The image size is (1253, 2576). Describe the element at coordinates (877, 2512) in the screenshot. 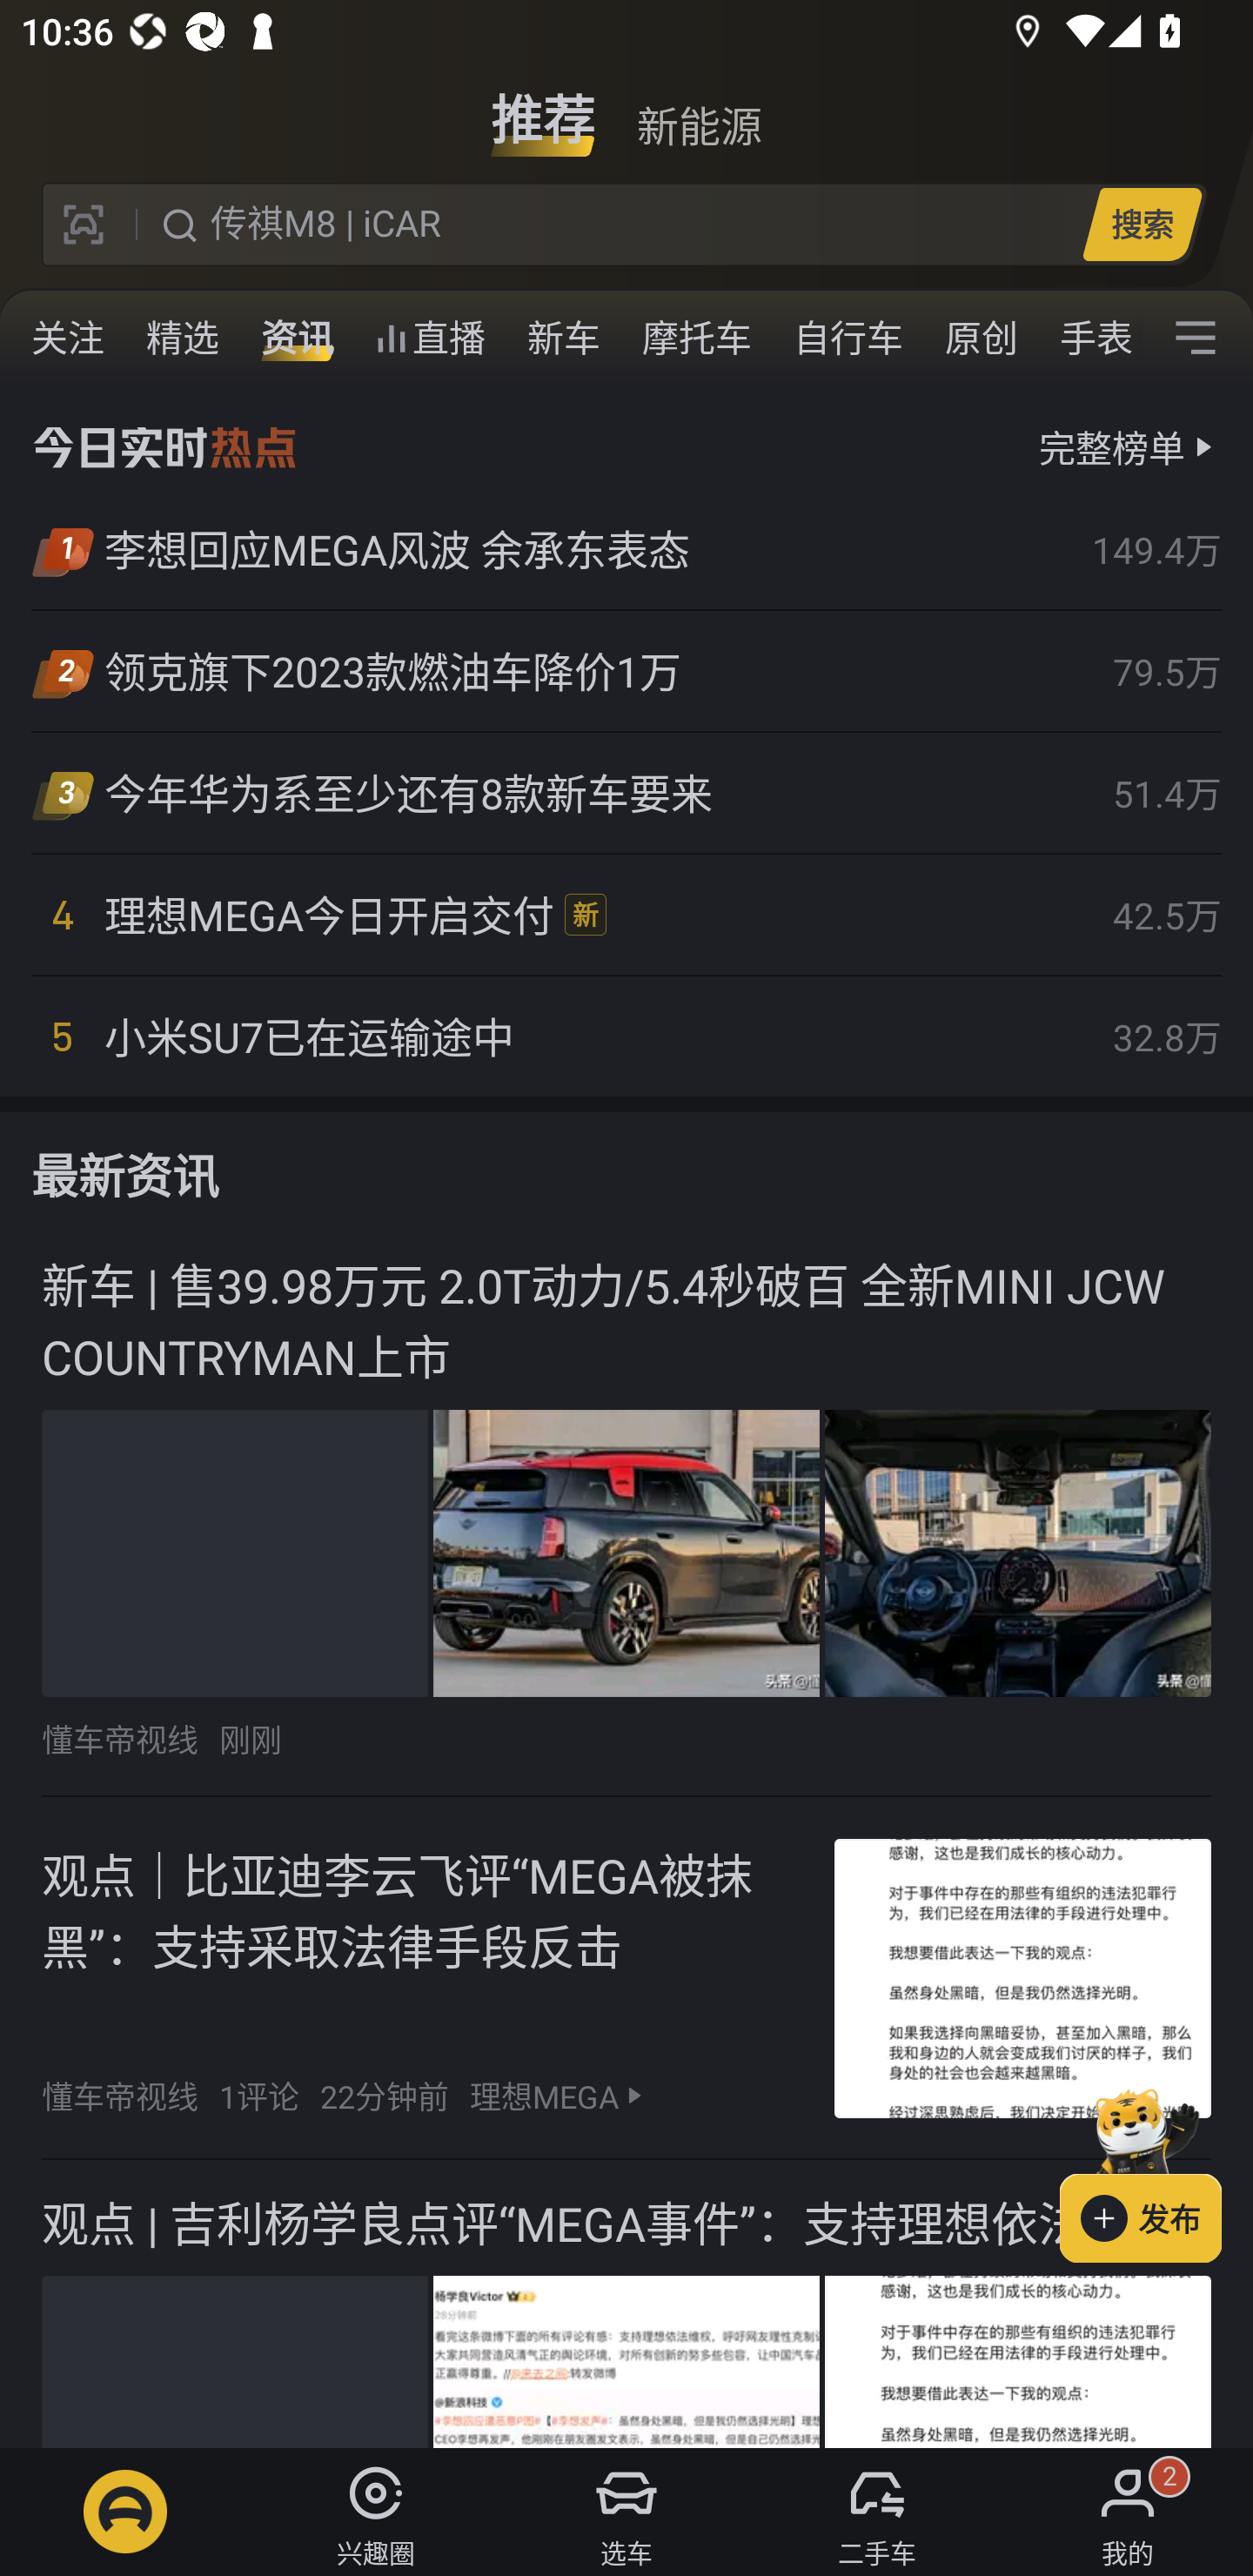

I see ` 二手车` at that location.